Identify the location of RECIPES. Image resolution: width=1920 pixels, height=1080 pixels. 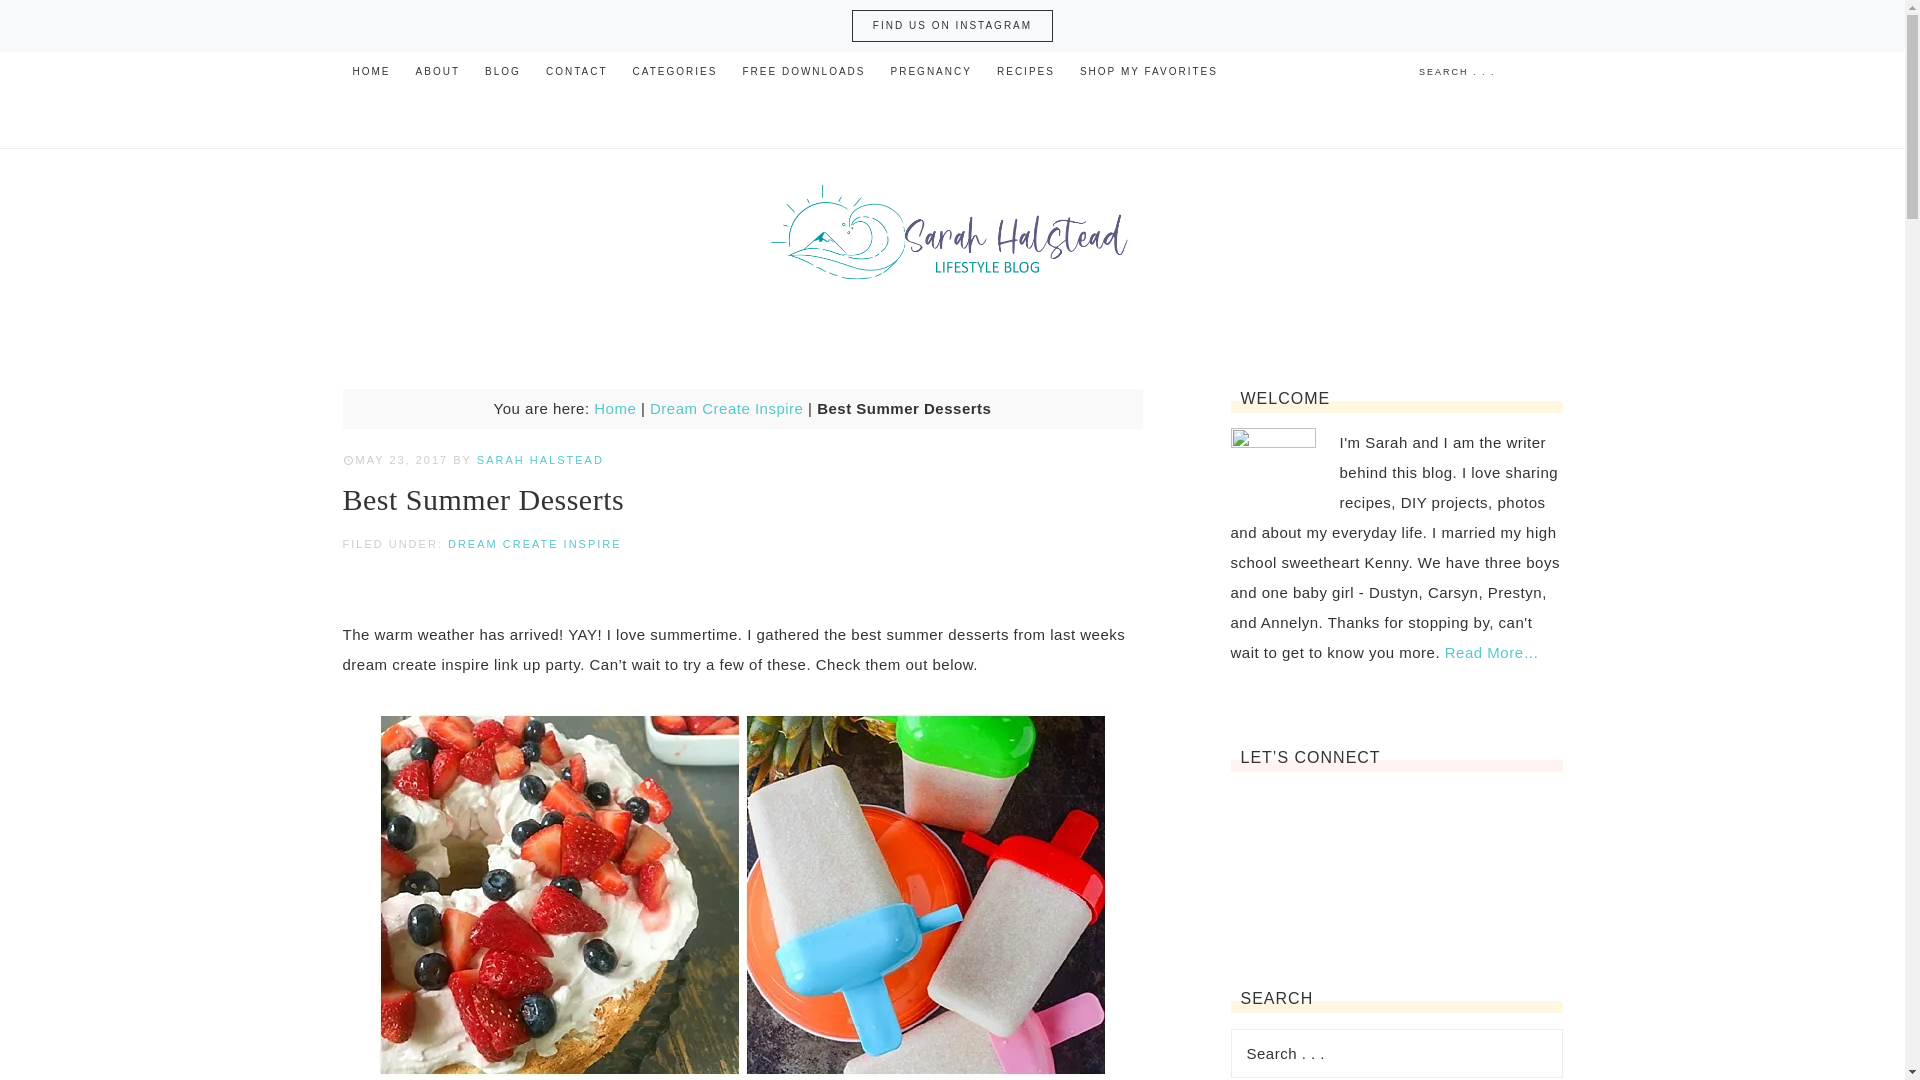
(1026, 71).